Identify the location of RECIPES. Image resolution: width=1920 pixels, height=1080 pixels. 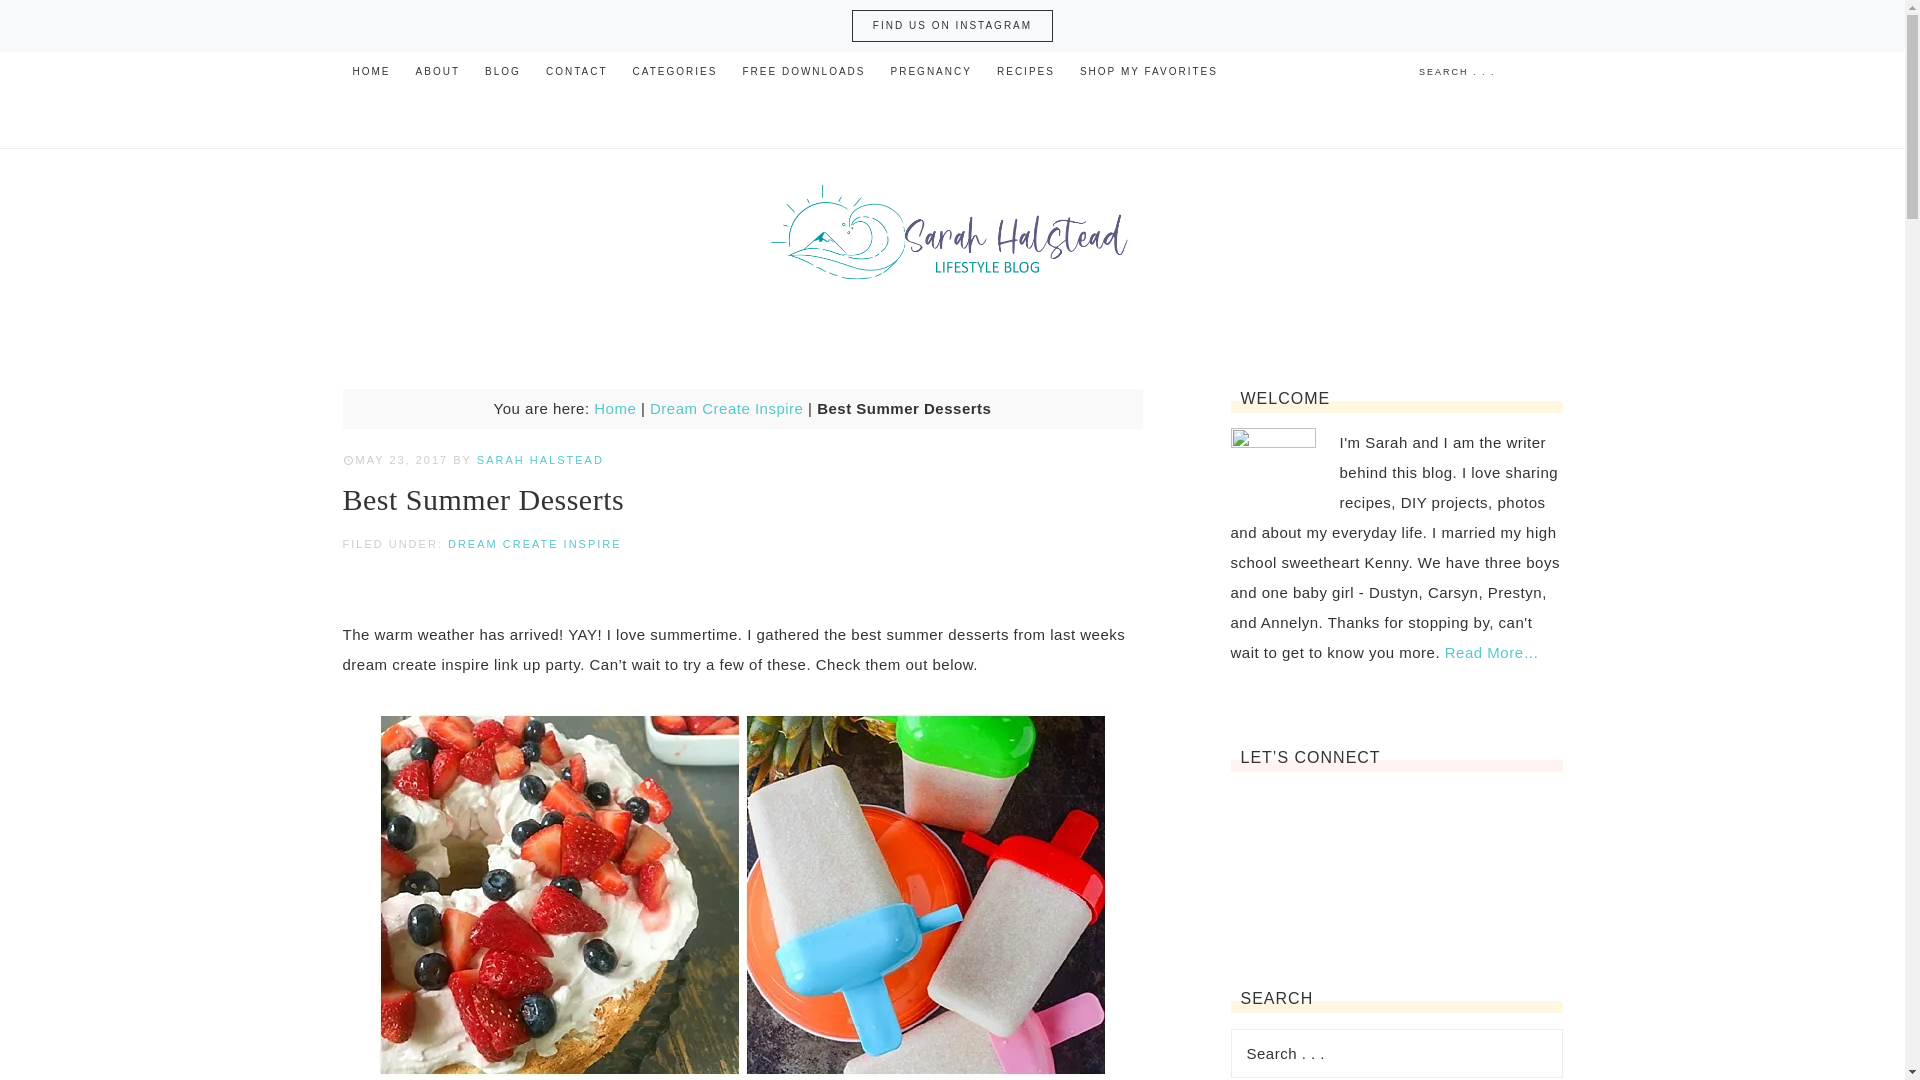
(1026, 71).